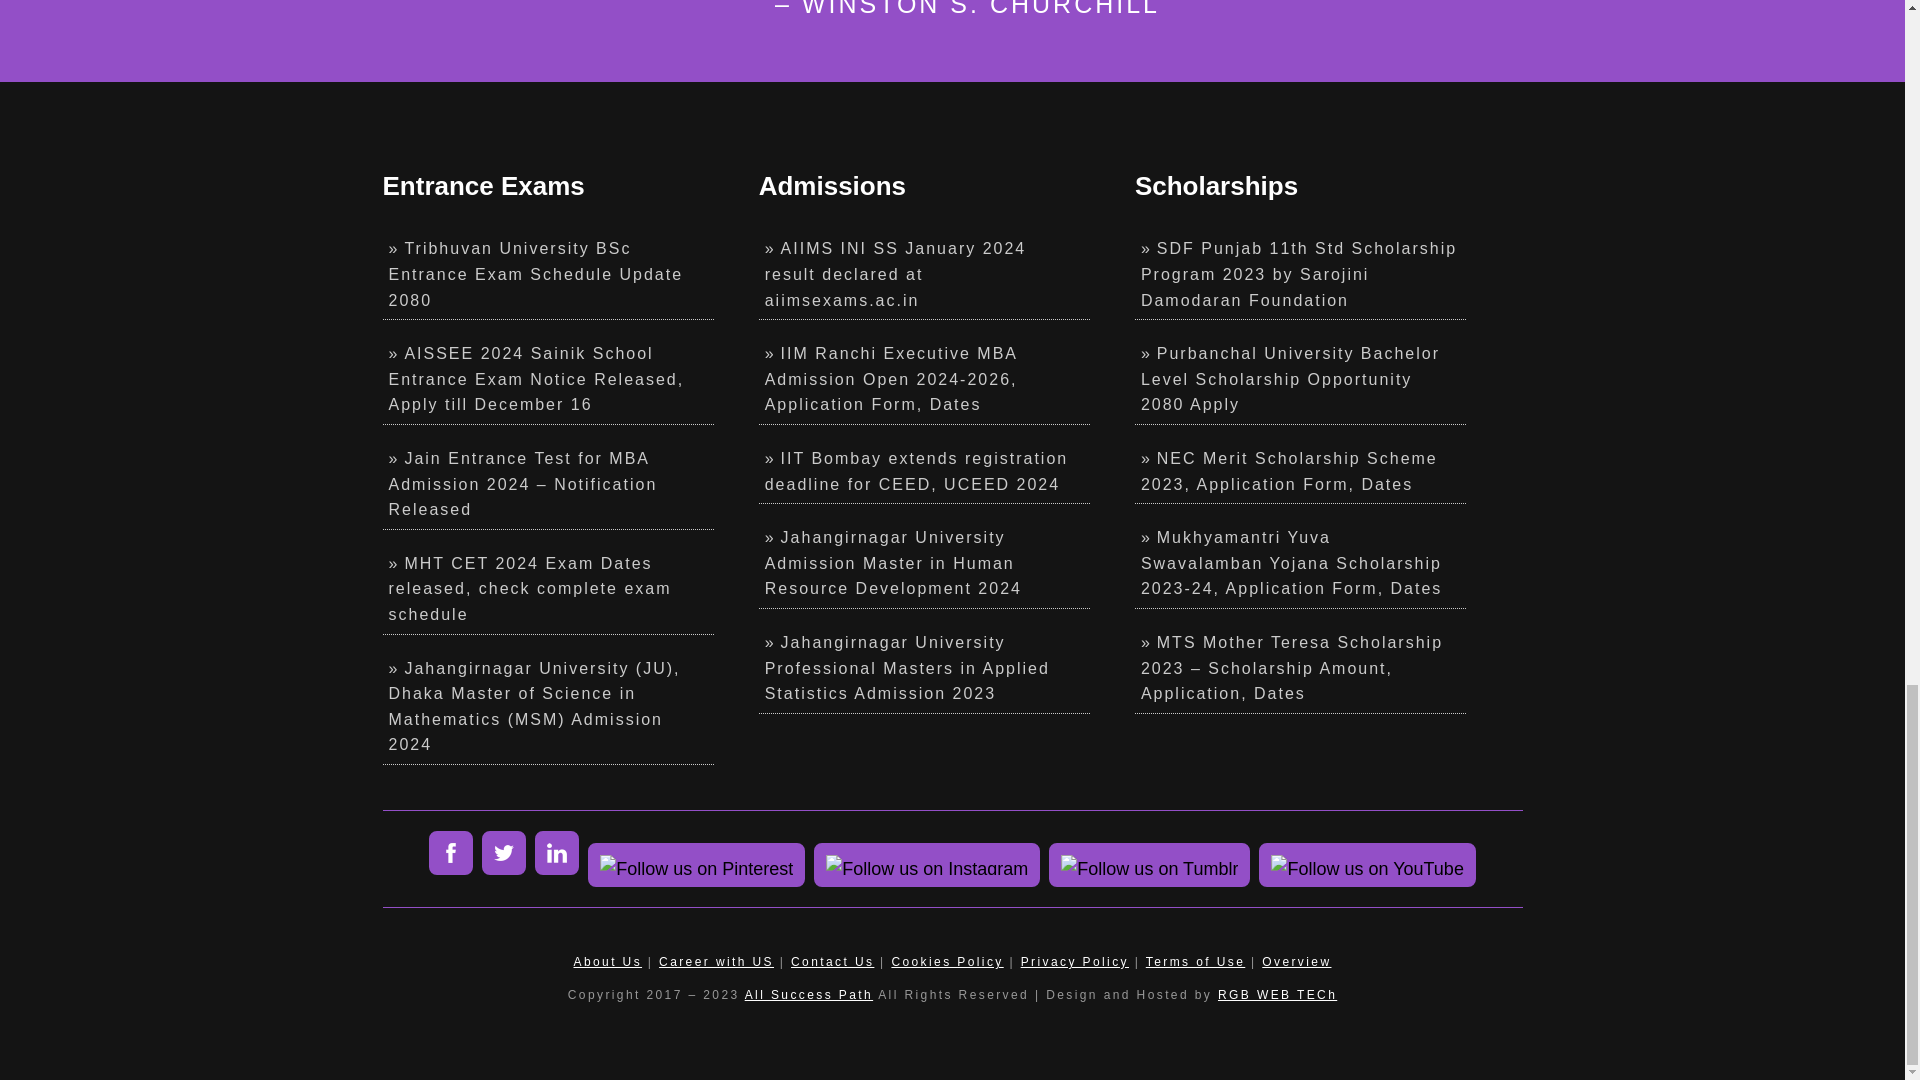  I want to click on Follow us on Facebook, so click(450, 852).